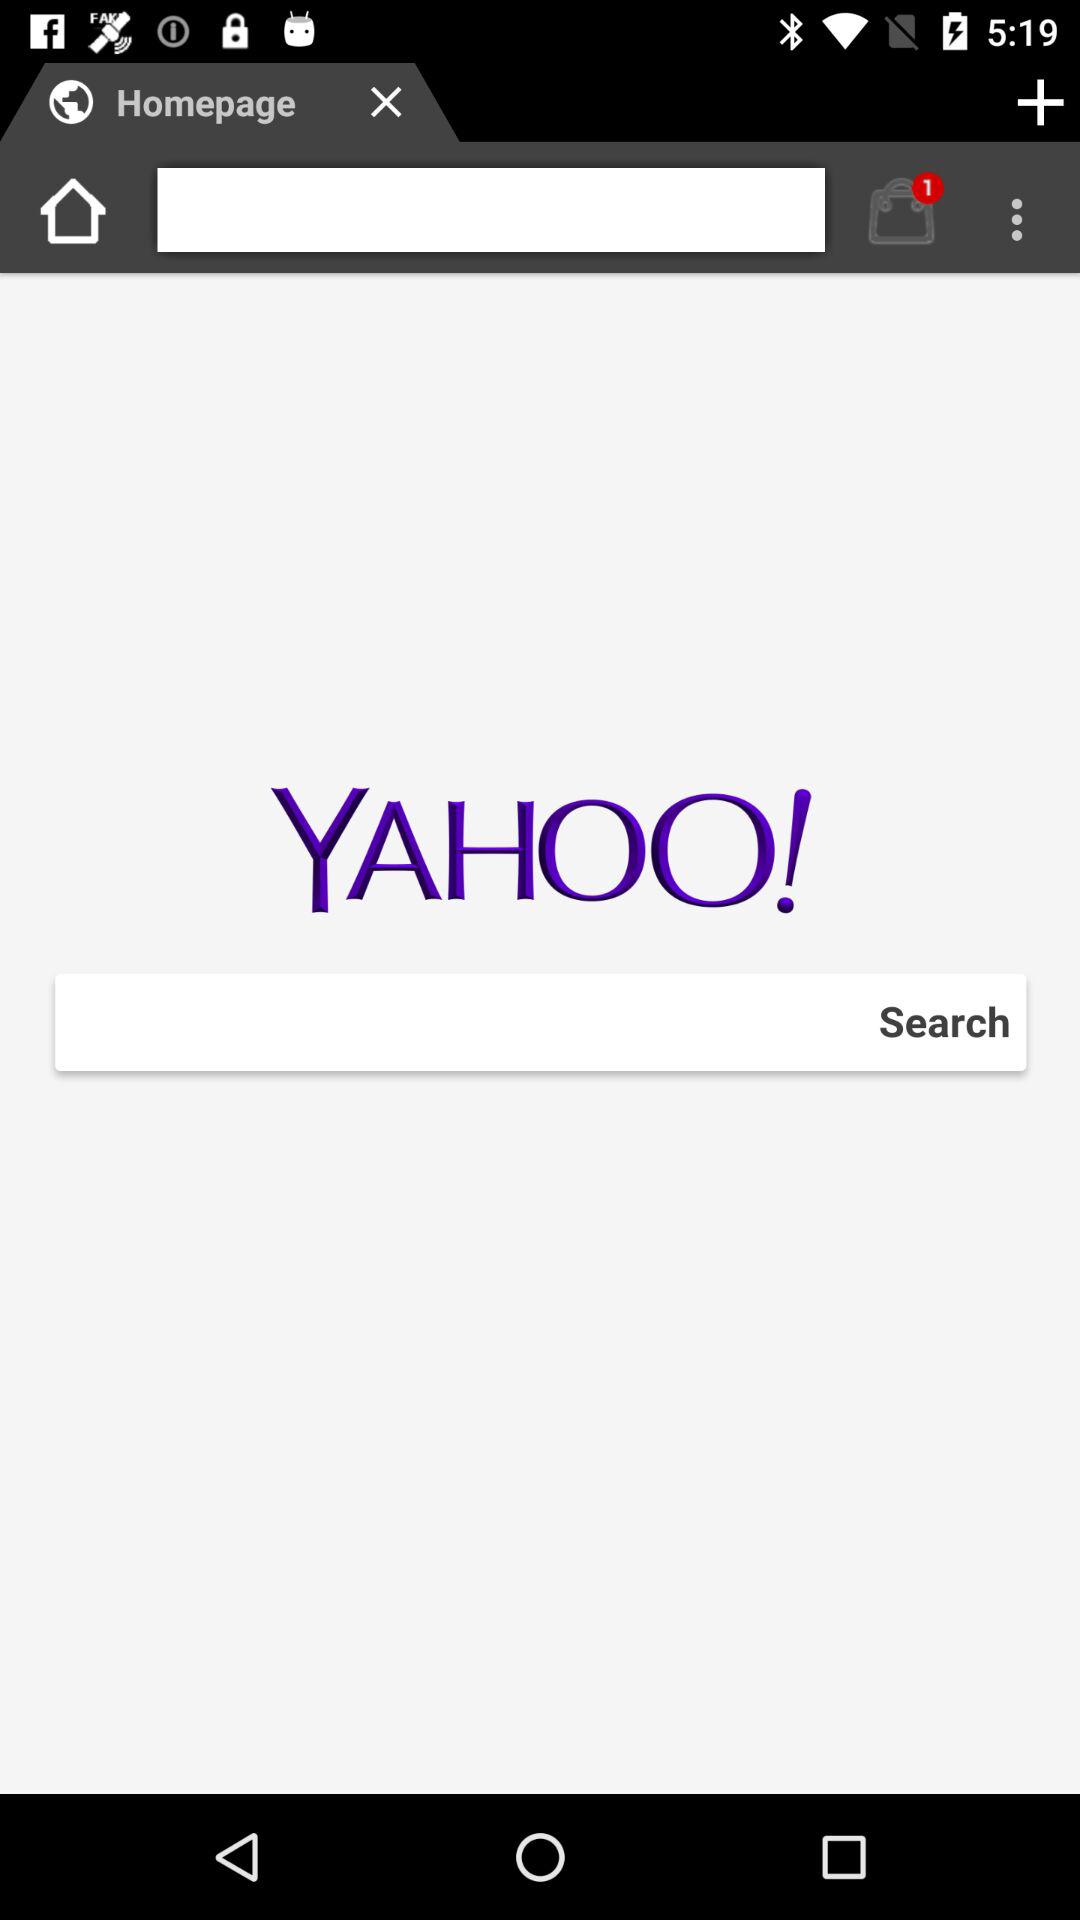 The width and height of the screenshot is (1080, 1920). Describe the element at coordinates (902, 210) in the screenshot. I see `notification` at that location.